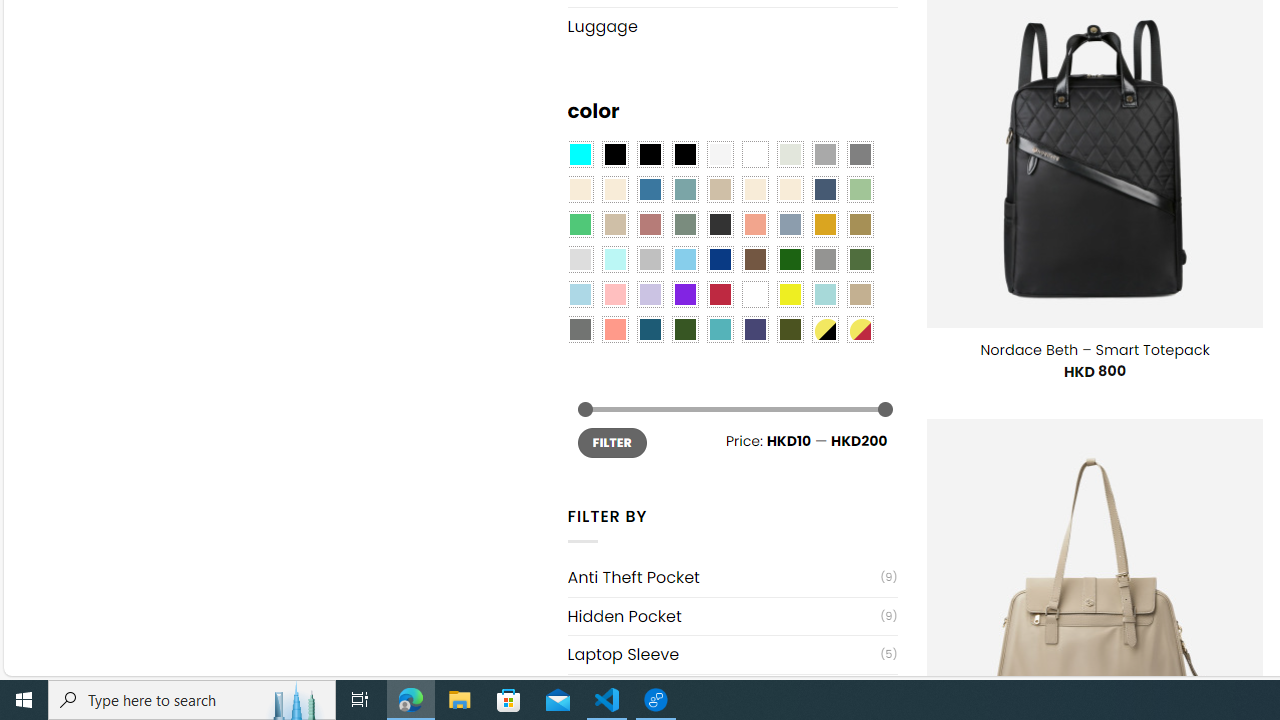 This screenshot has height=720, width=1280. I want to click on Purple, so click(684, 295).